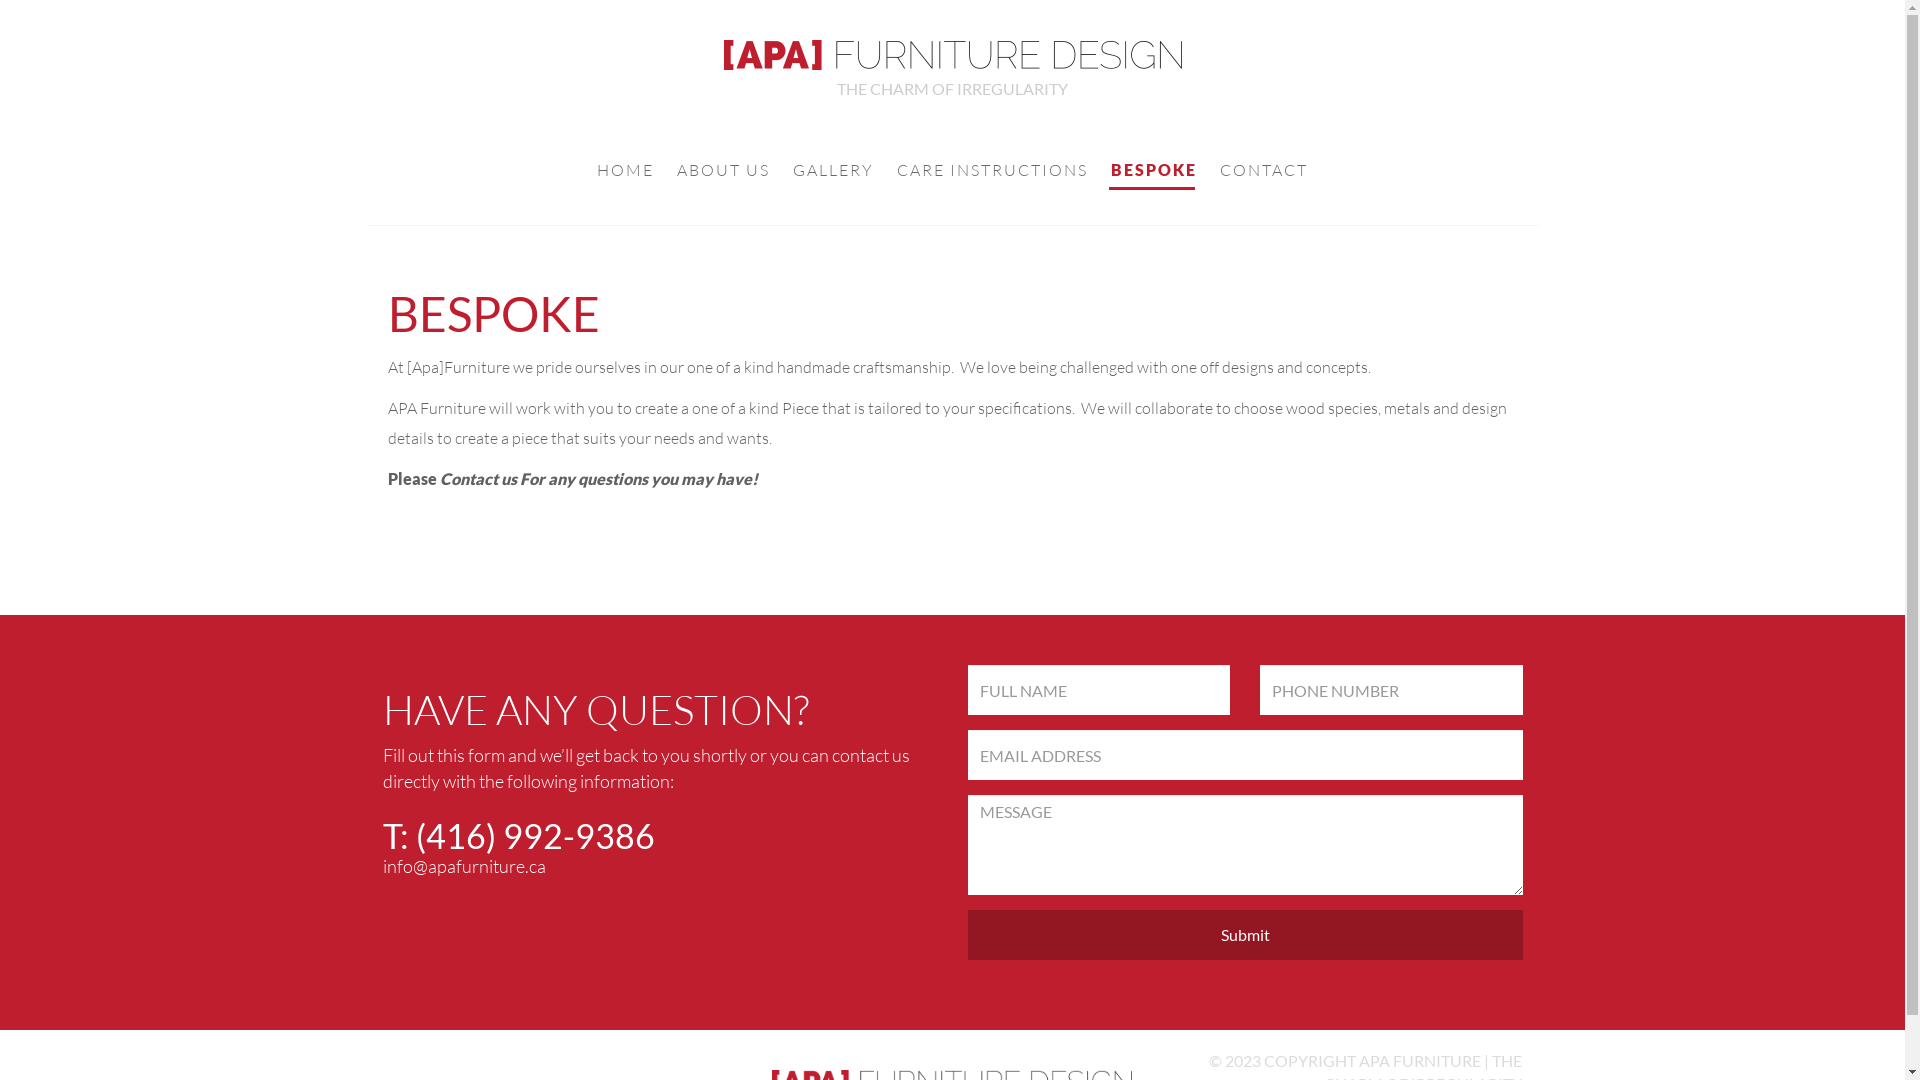 Image resolution: width=1920 pixels, height=1080 pixels. I want to click on ABOUT US, so click(724, 172).